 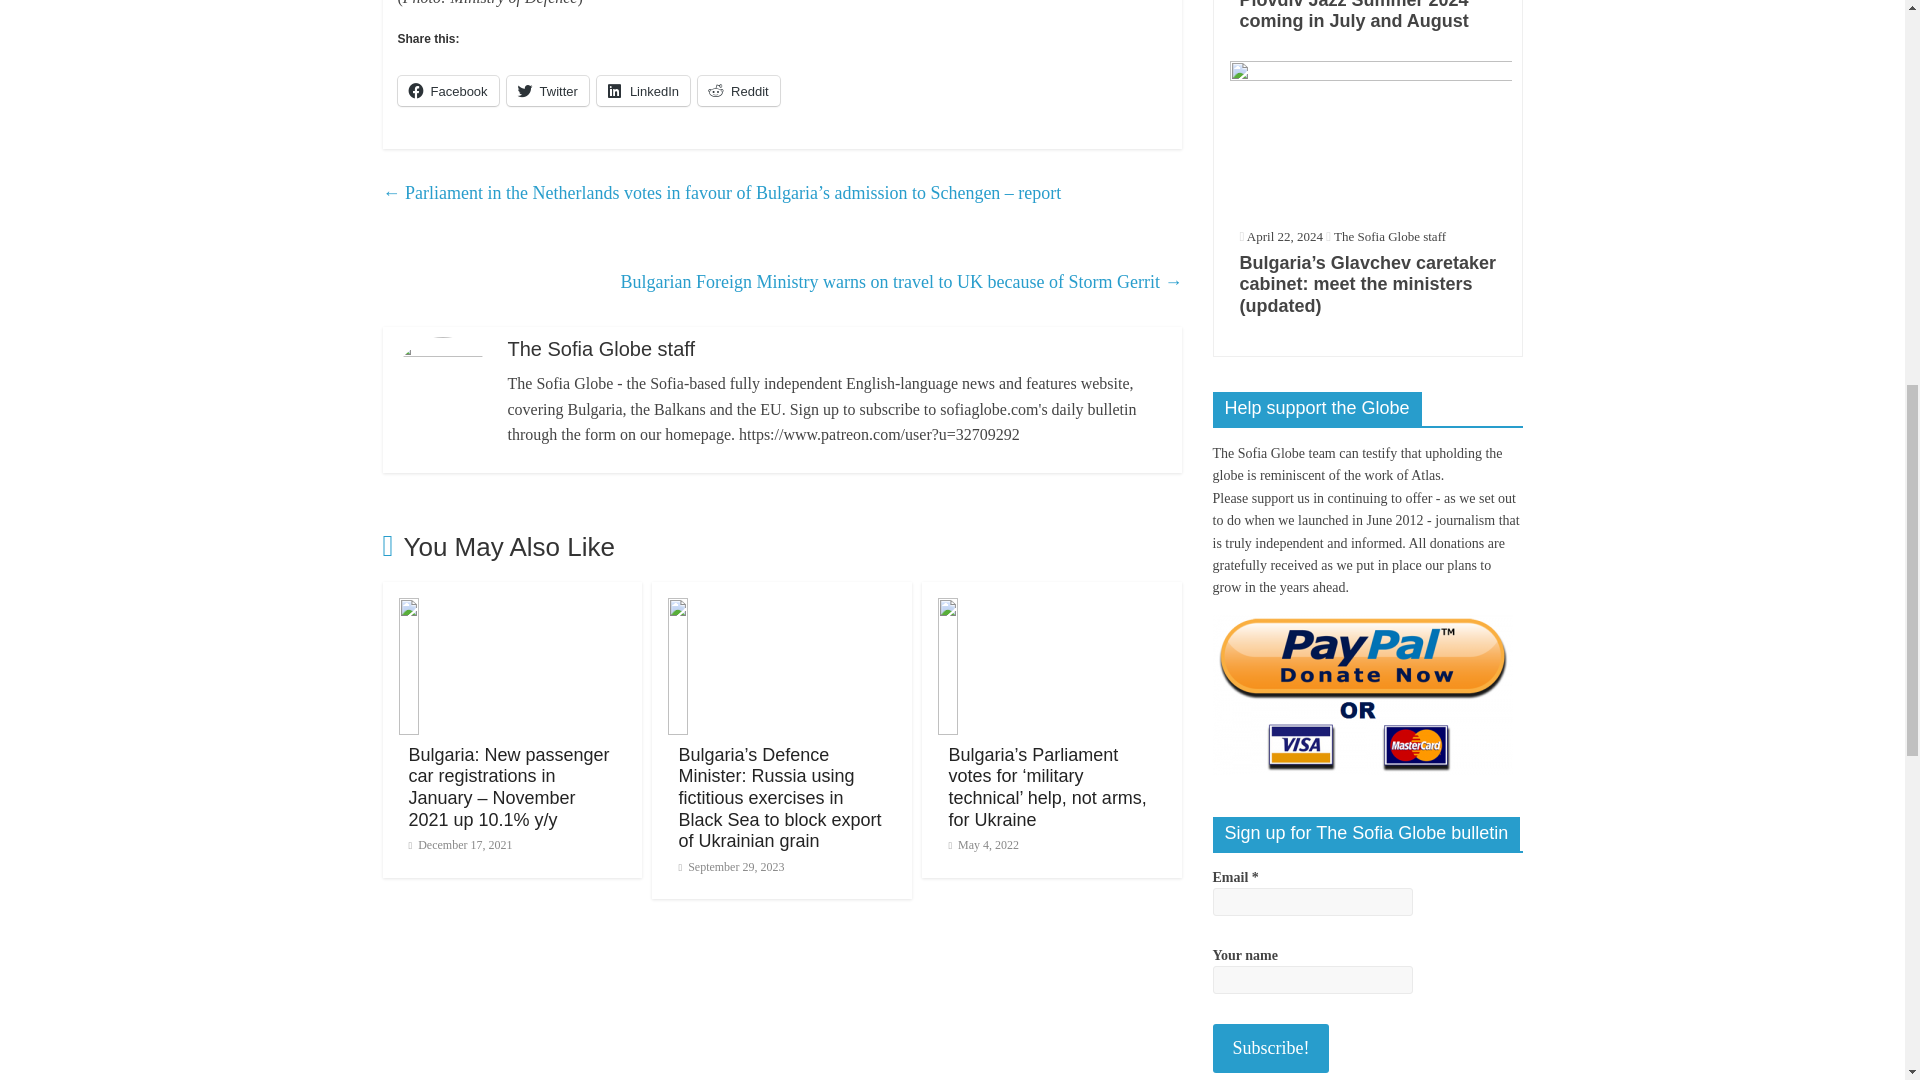 I want to click on Click to share on Twitter, so click(x=548, y=90).